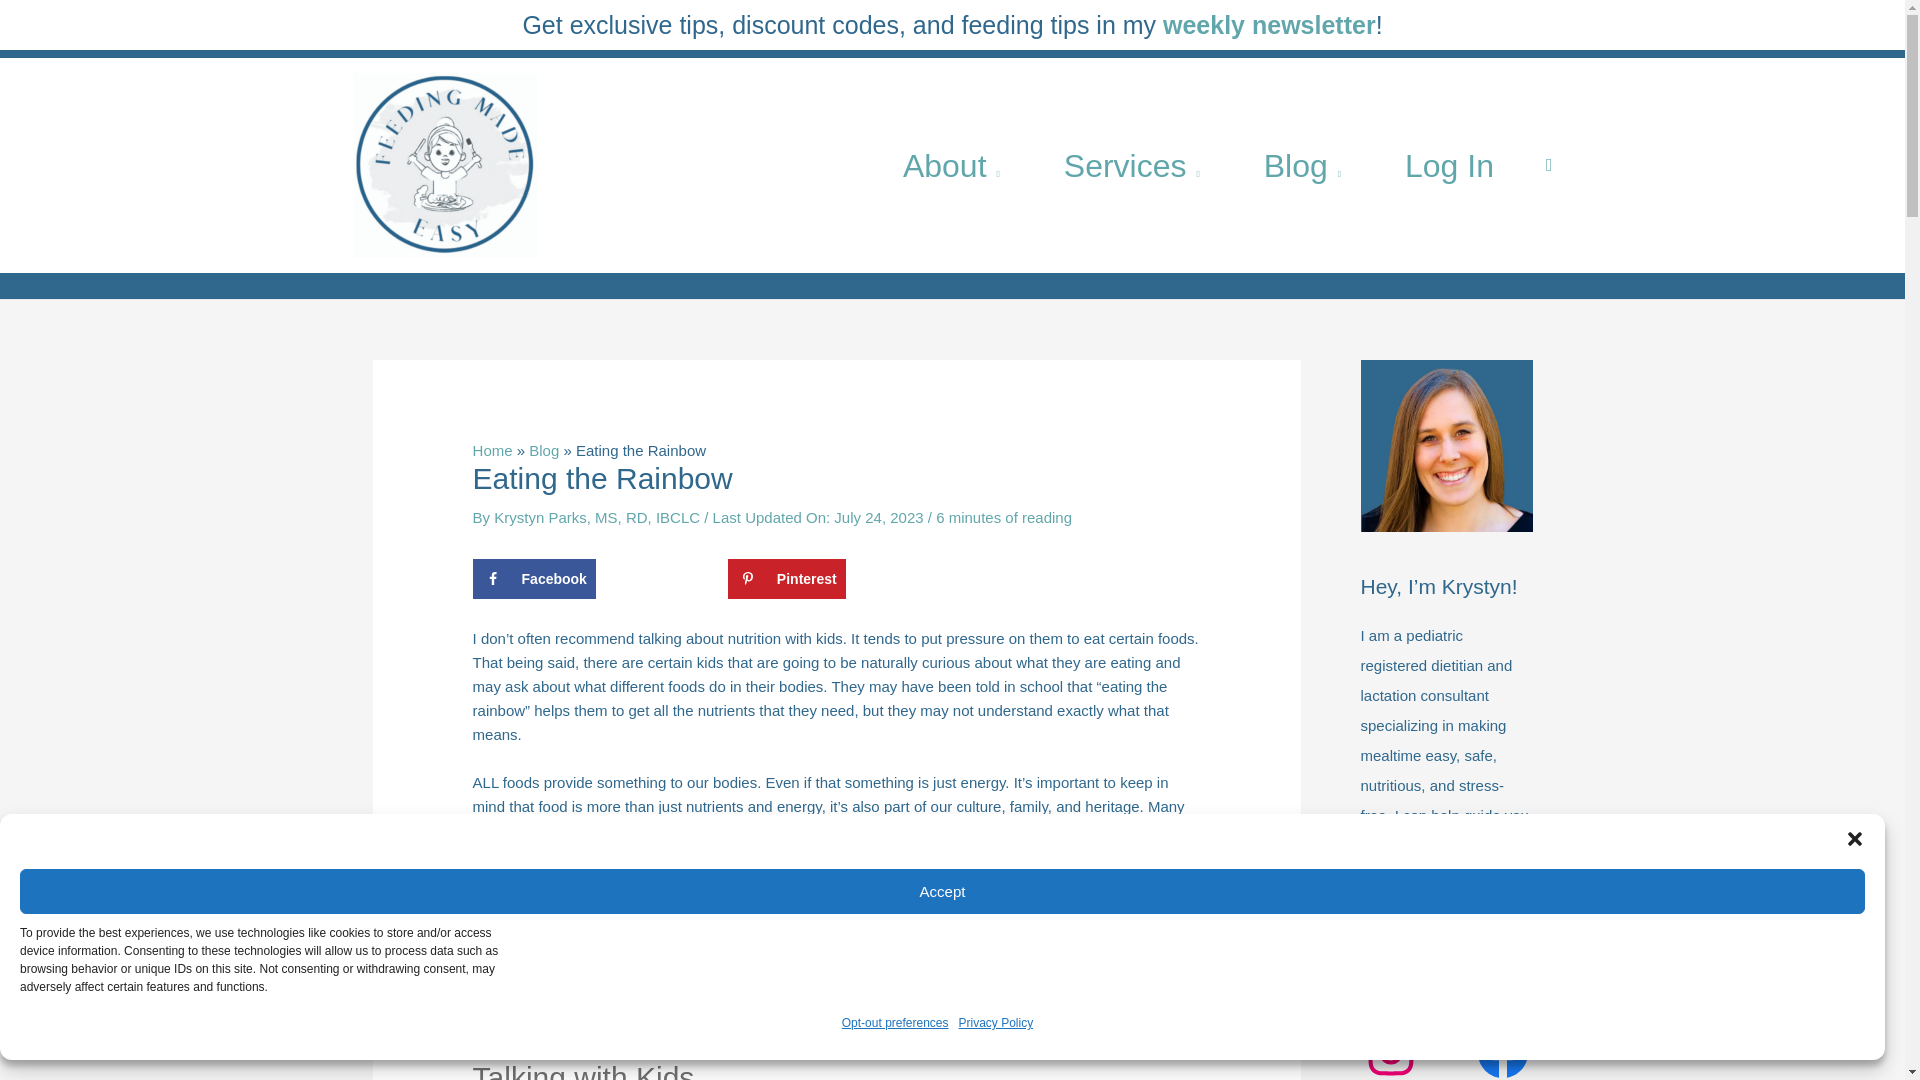  Describe the element at coordinates (895, 1022) in the screenshot. I see `Opt-out preferences` at that location.